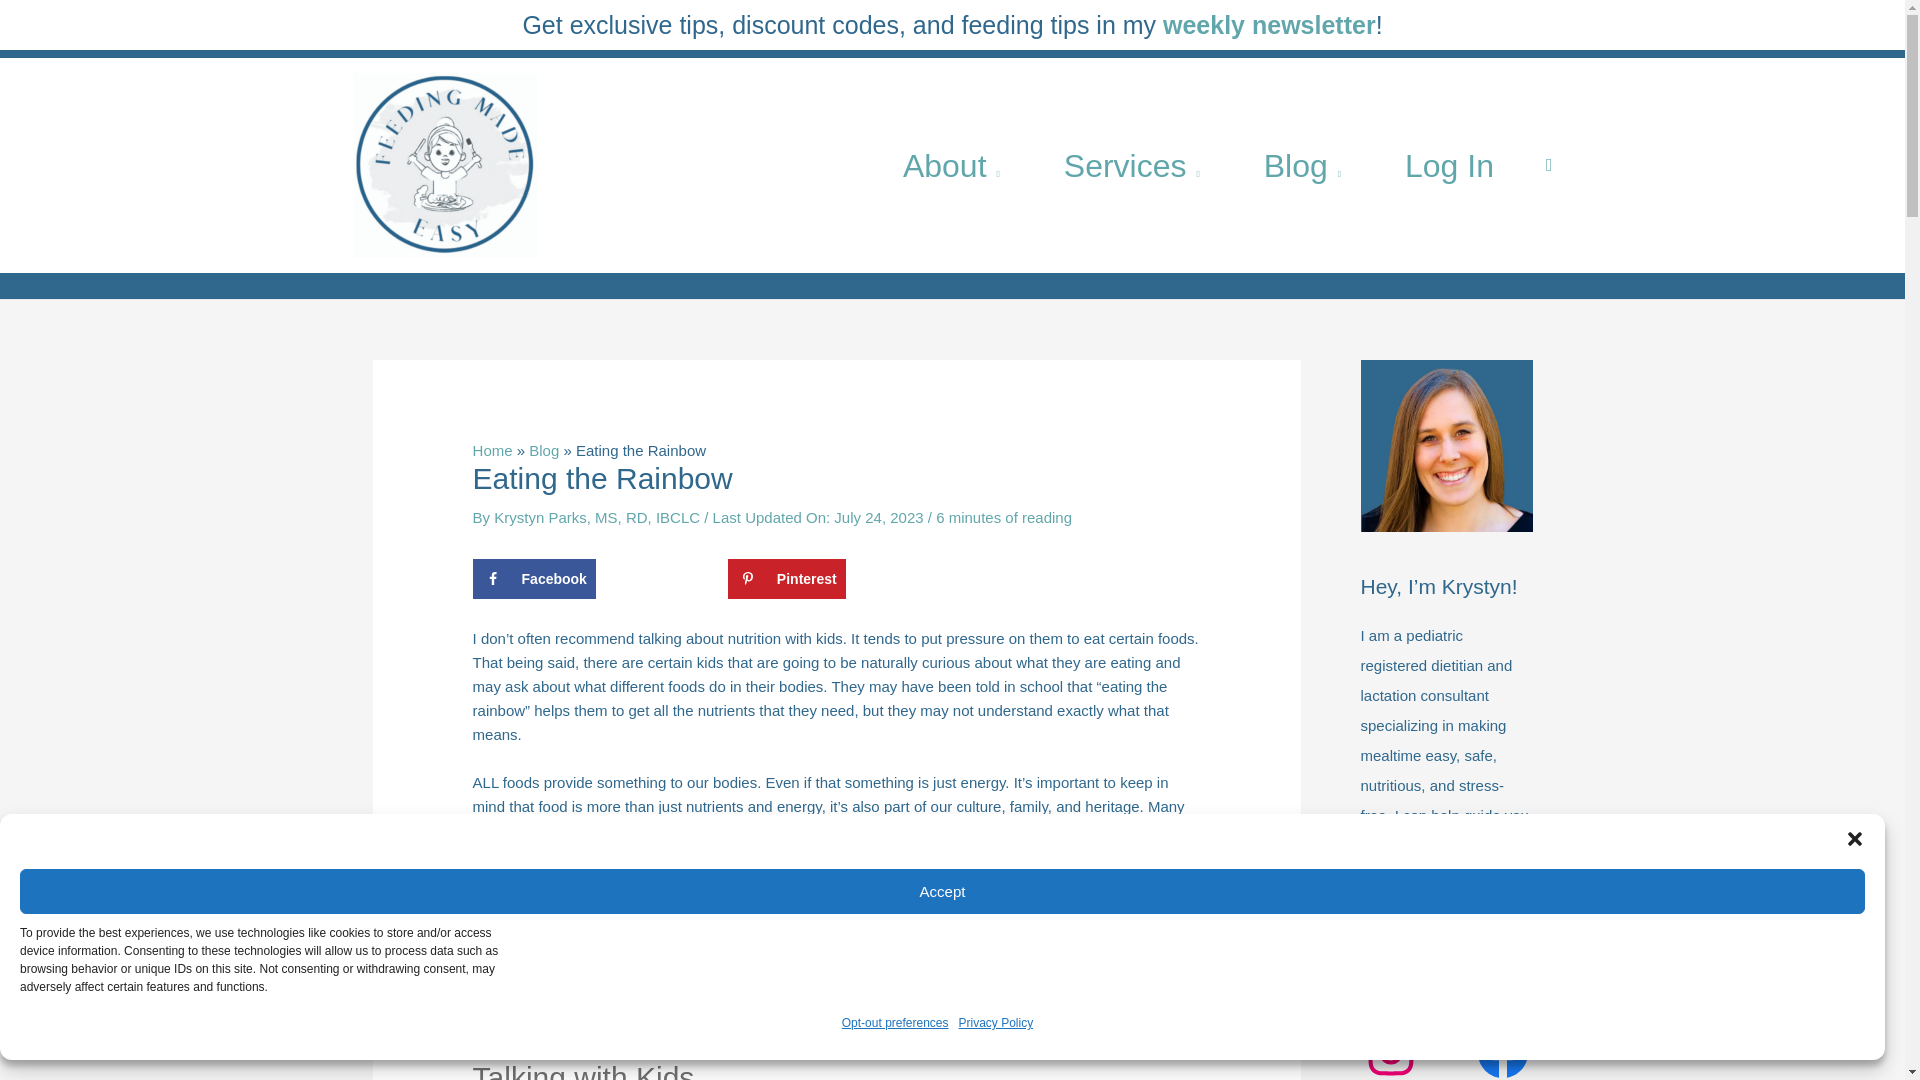  Describe the element at coordinates (895, 1022) in the screenshot. I see `Opt-out preferences` at that location.